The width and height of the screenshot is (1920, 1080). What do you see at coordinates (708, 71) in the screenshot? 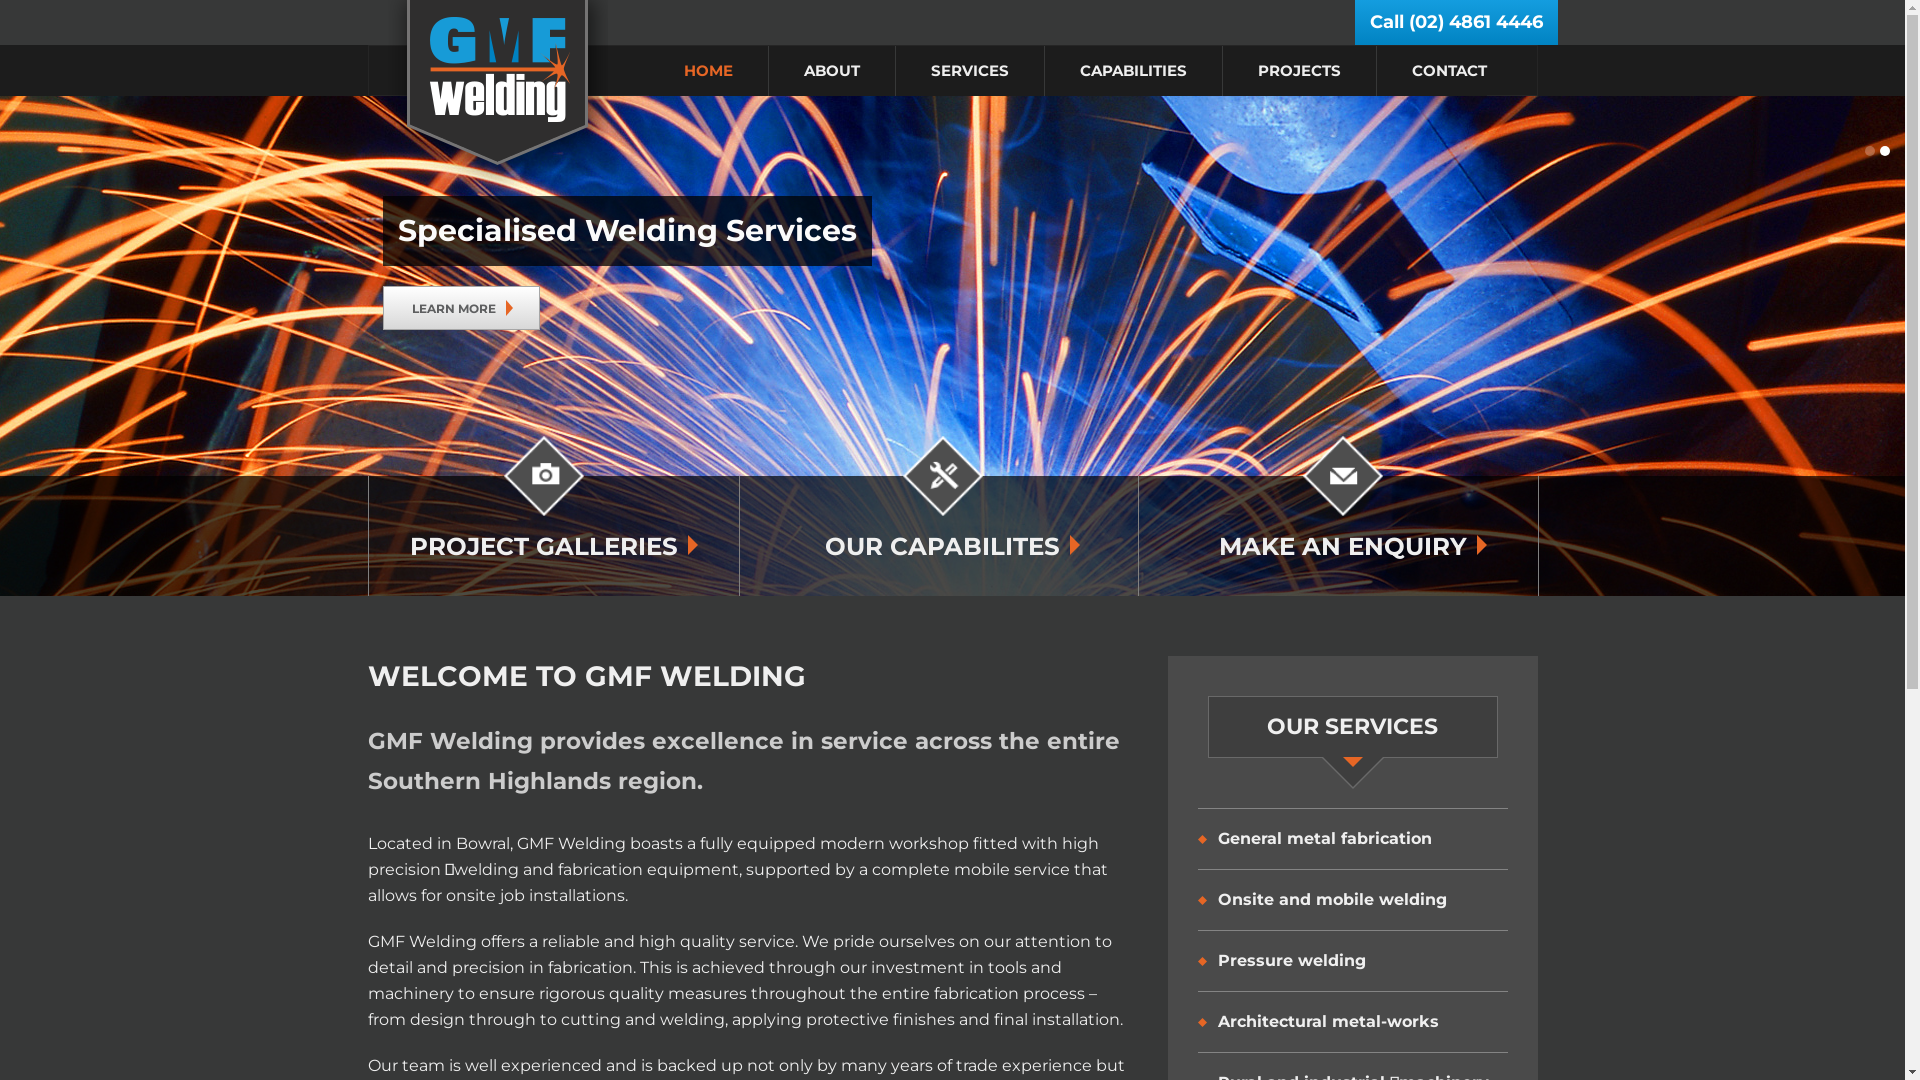
I see `HOME` at bounding box center [708, 71].